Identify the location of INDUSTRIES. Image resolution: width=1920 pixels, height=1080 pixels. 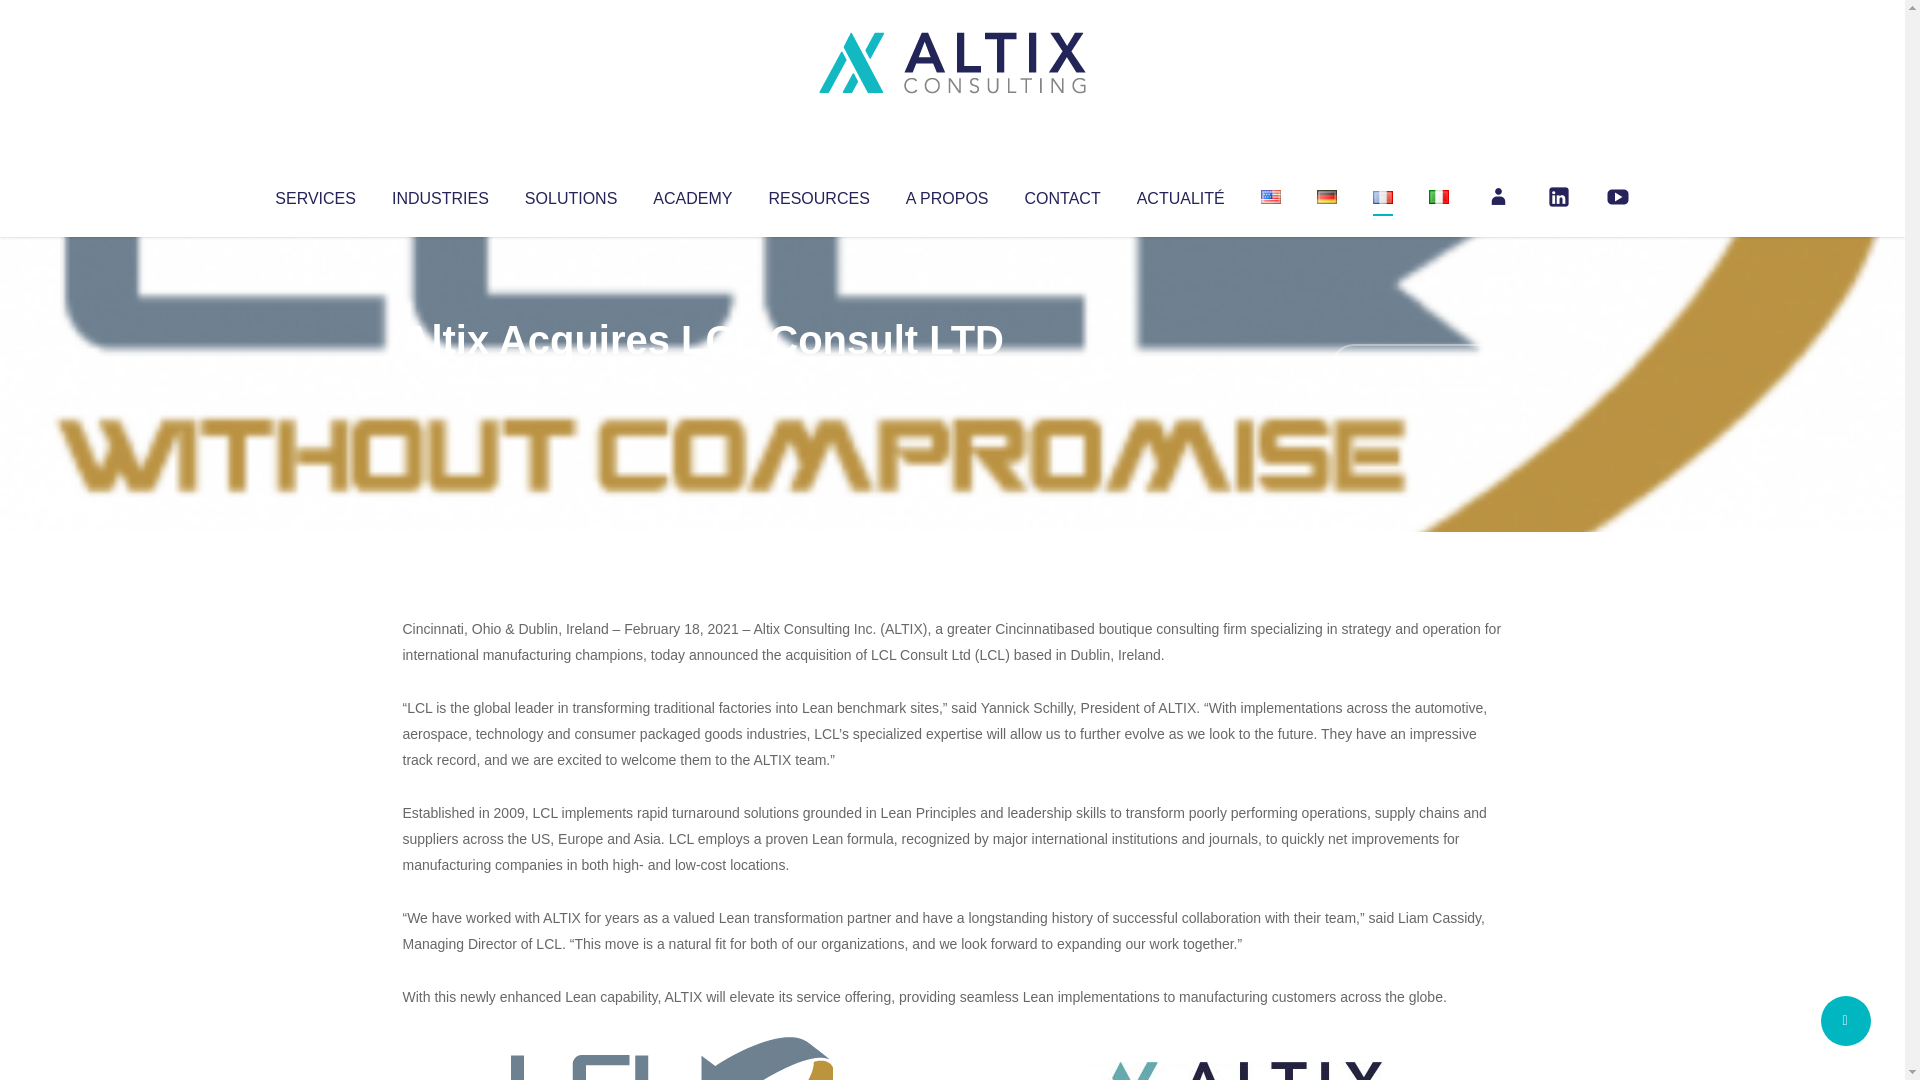
(440, 194).